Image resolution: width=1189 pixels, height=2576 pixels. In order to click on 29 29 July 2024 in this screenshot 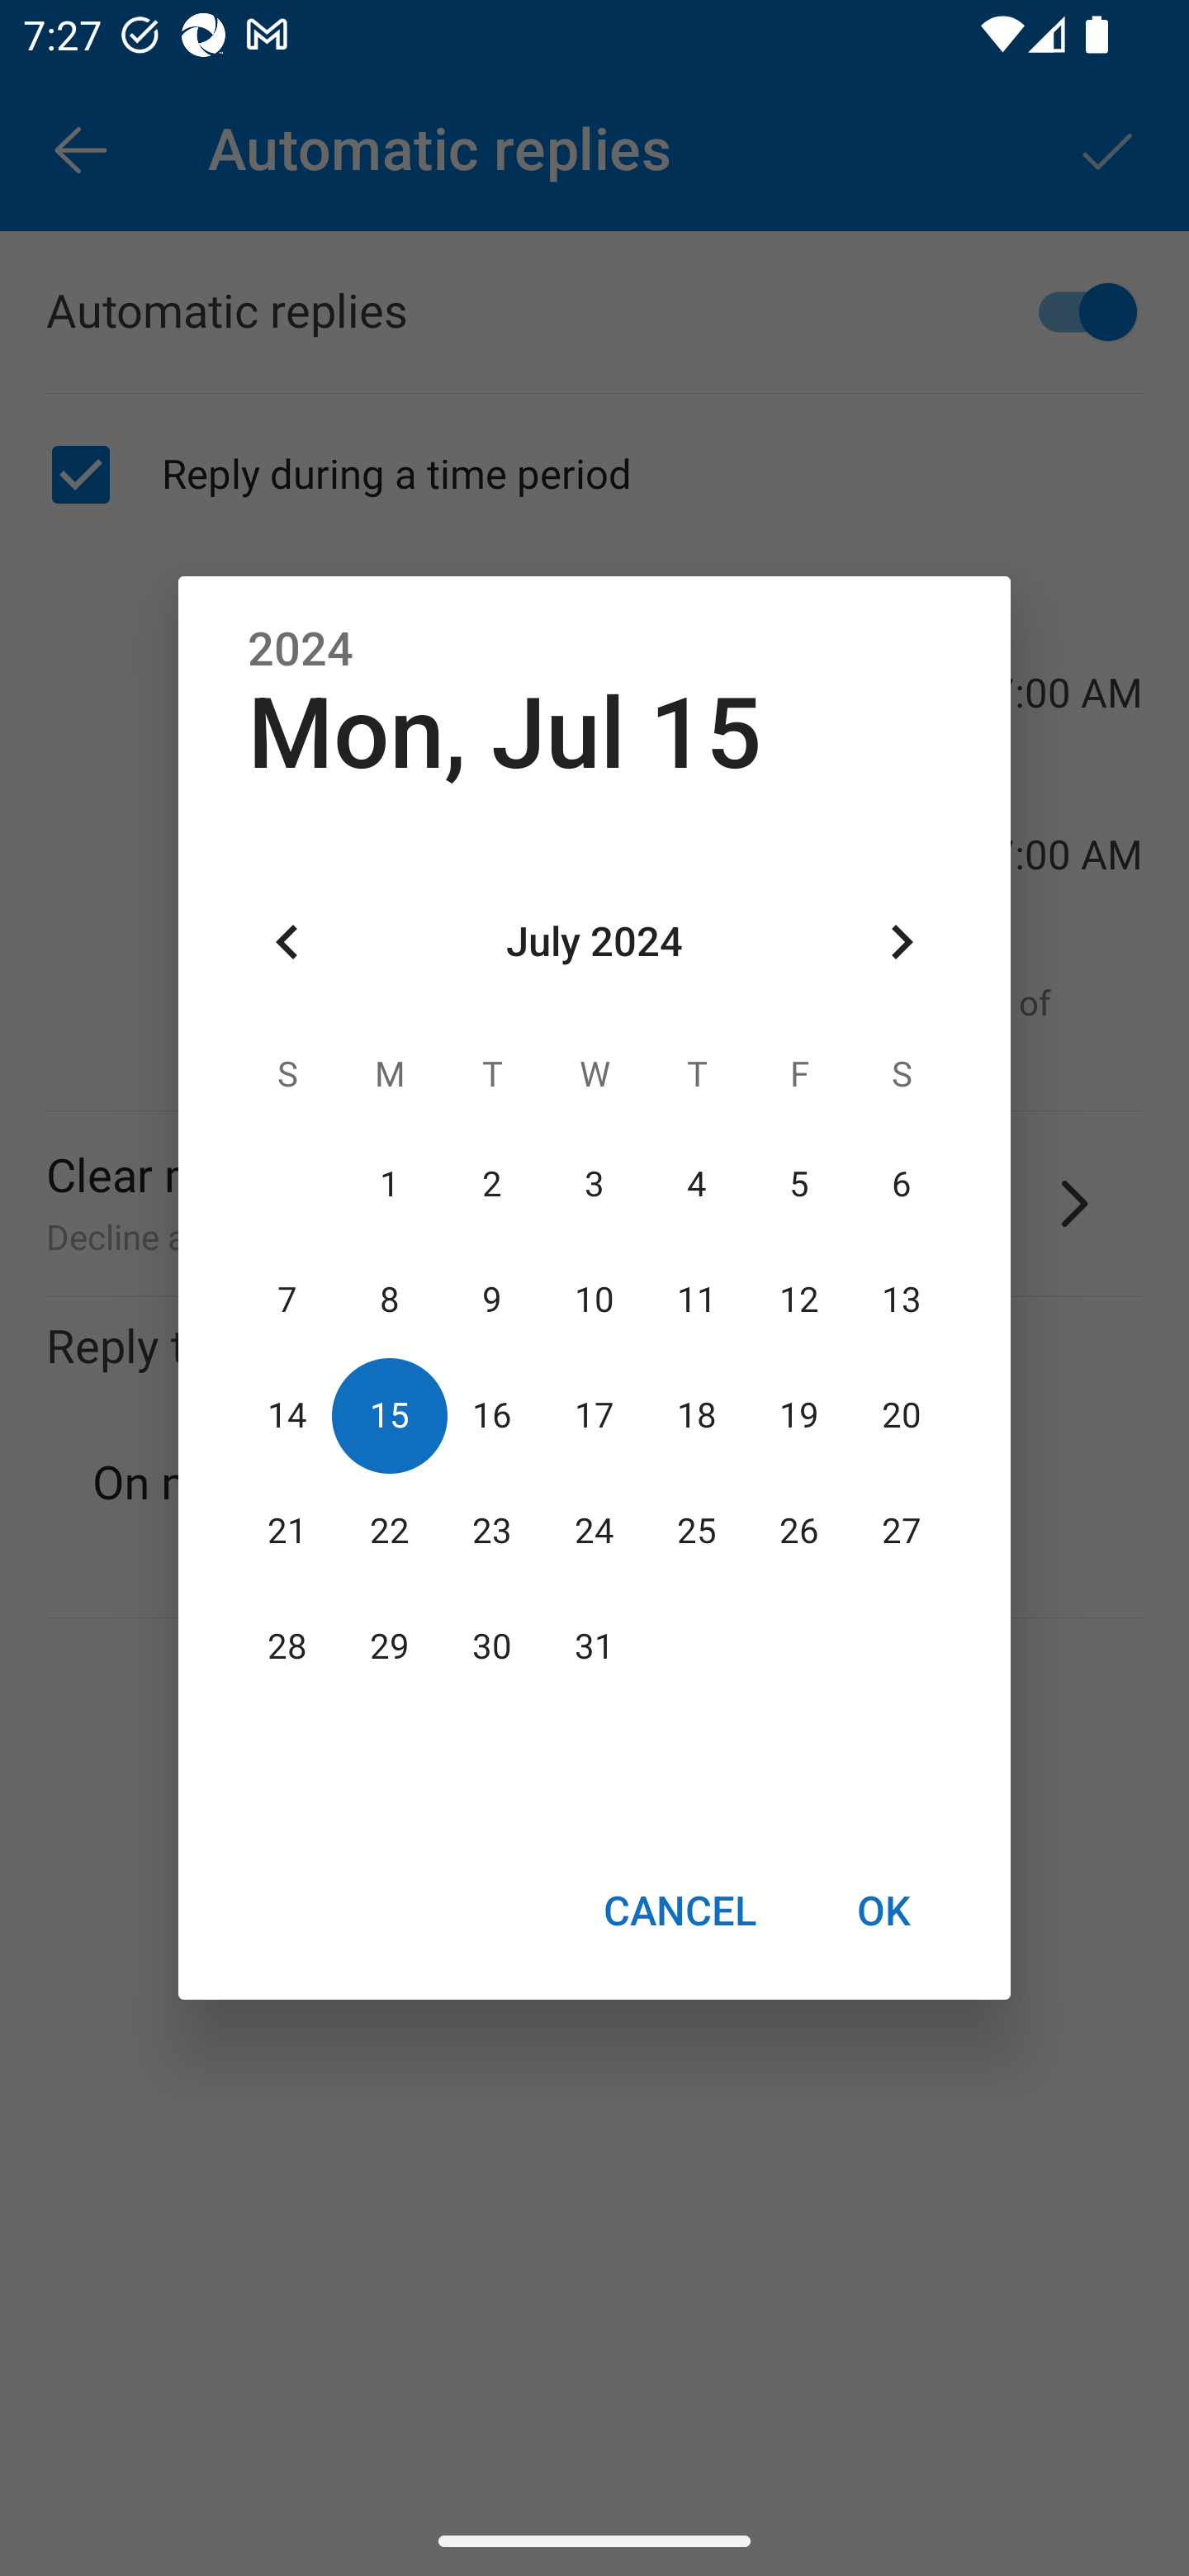, I will do `click(390, 1647)`.